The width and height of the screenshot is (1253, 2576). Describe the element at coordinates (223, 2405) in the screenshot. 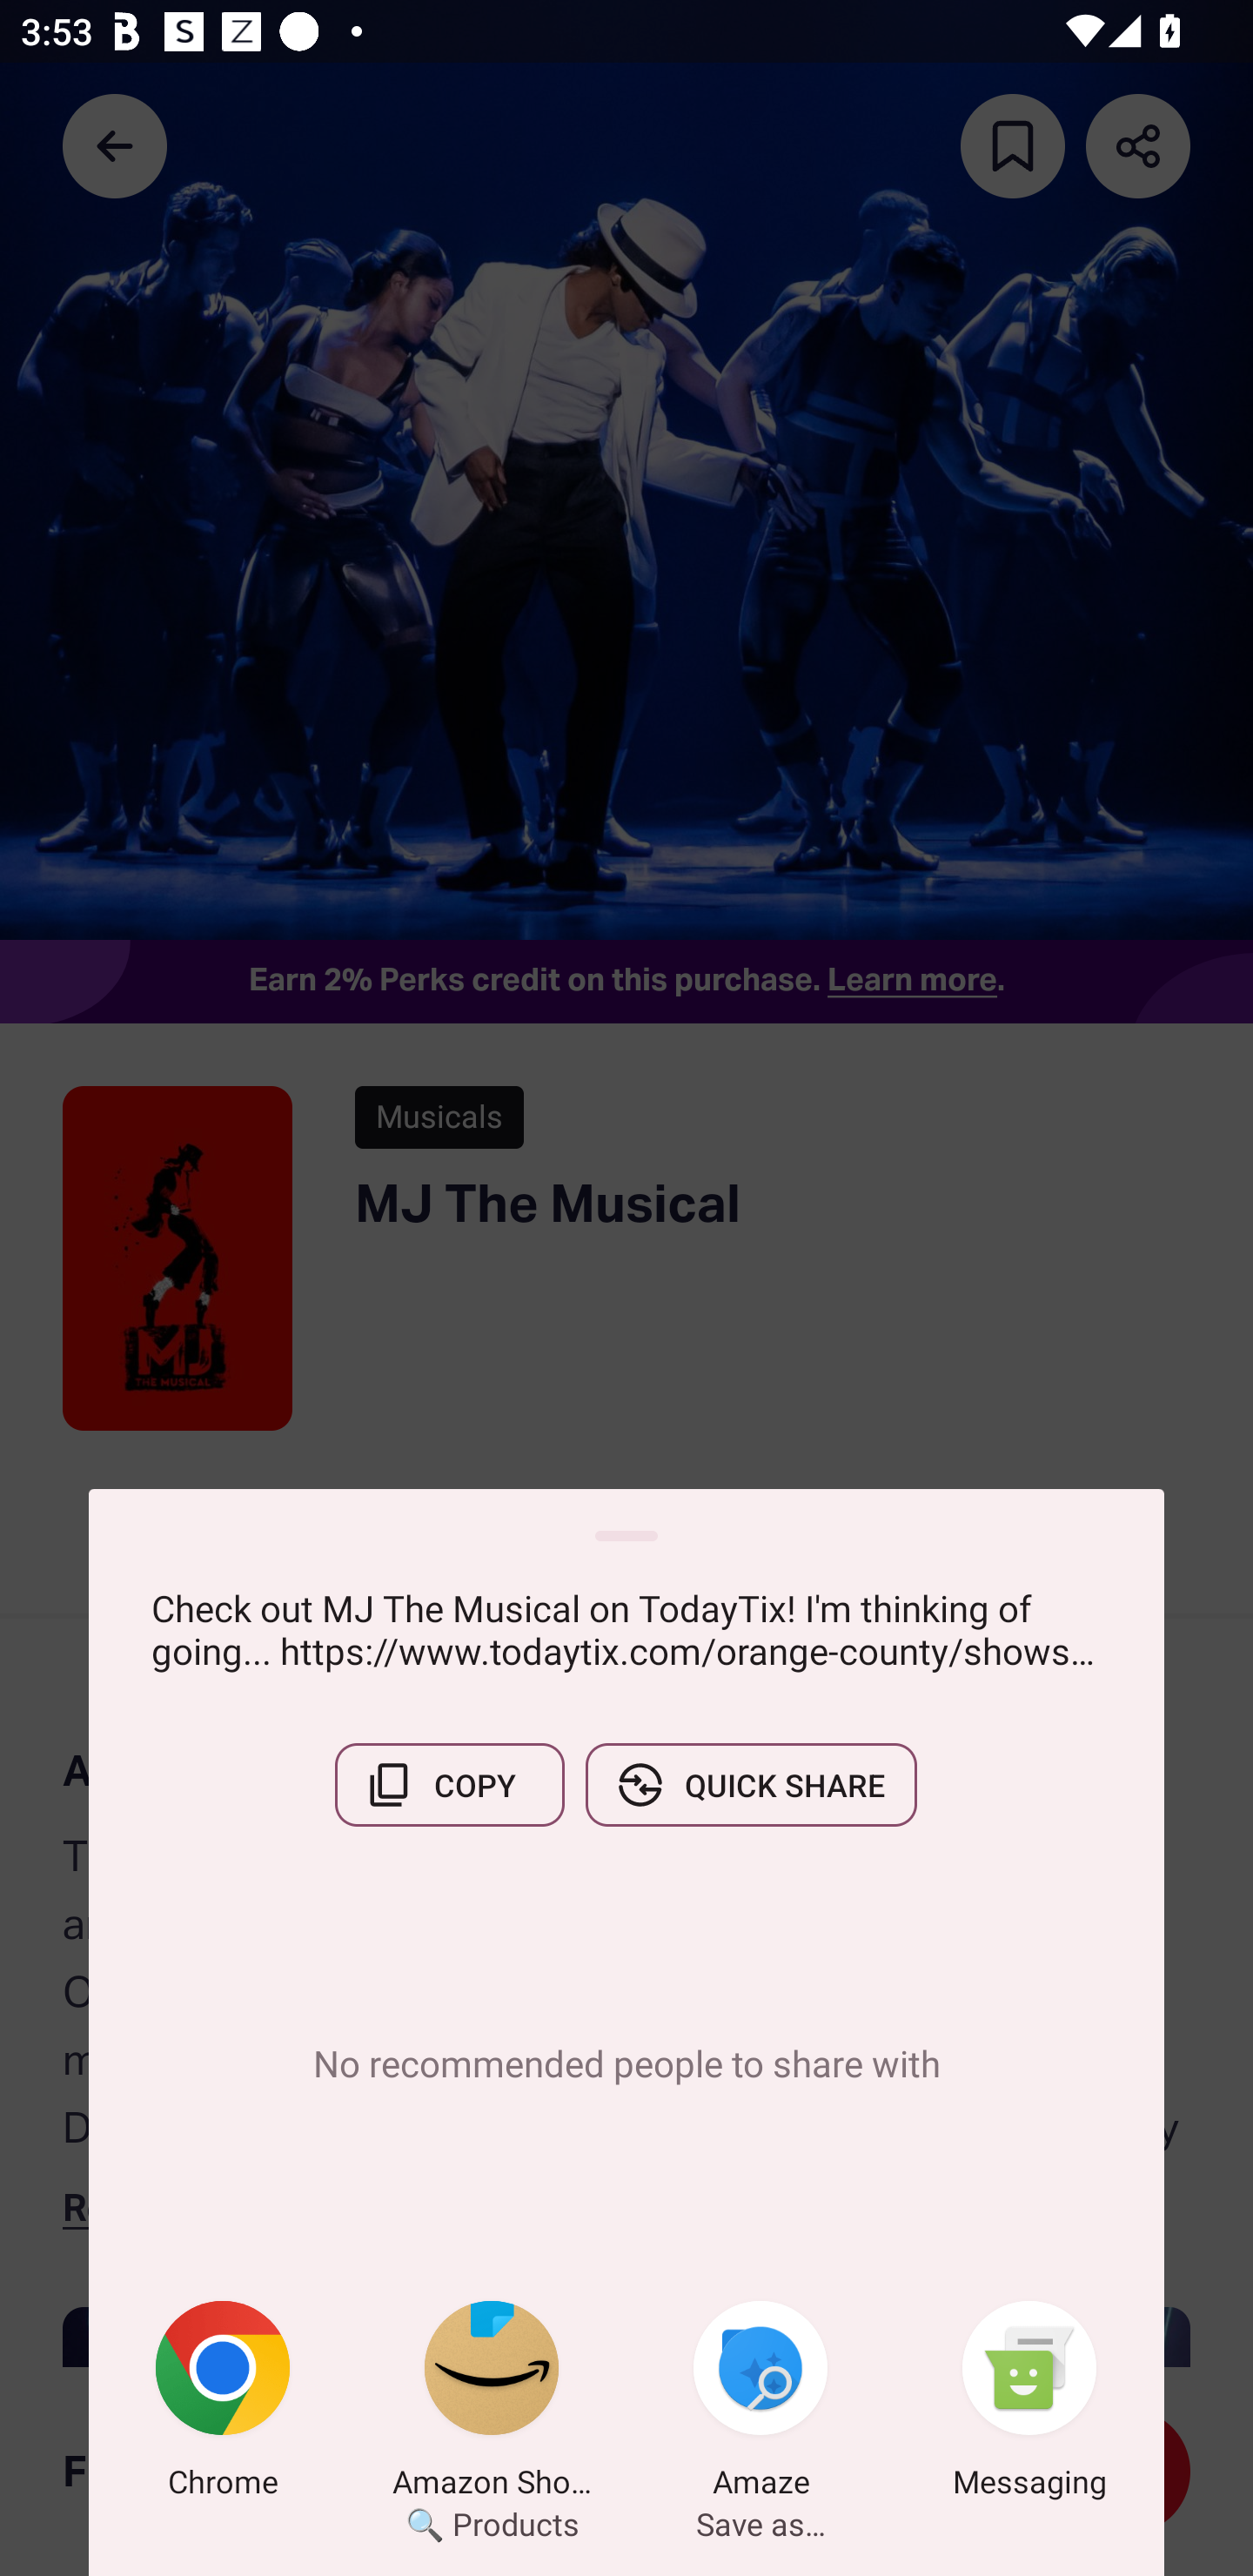

I see `Chrome` at that location.